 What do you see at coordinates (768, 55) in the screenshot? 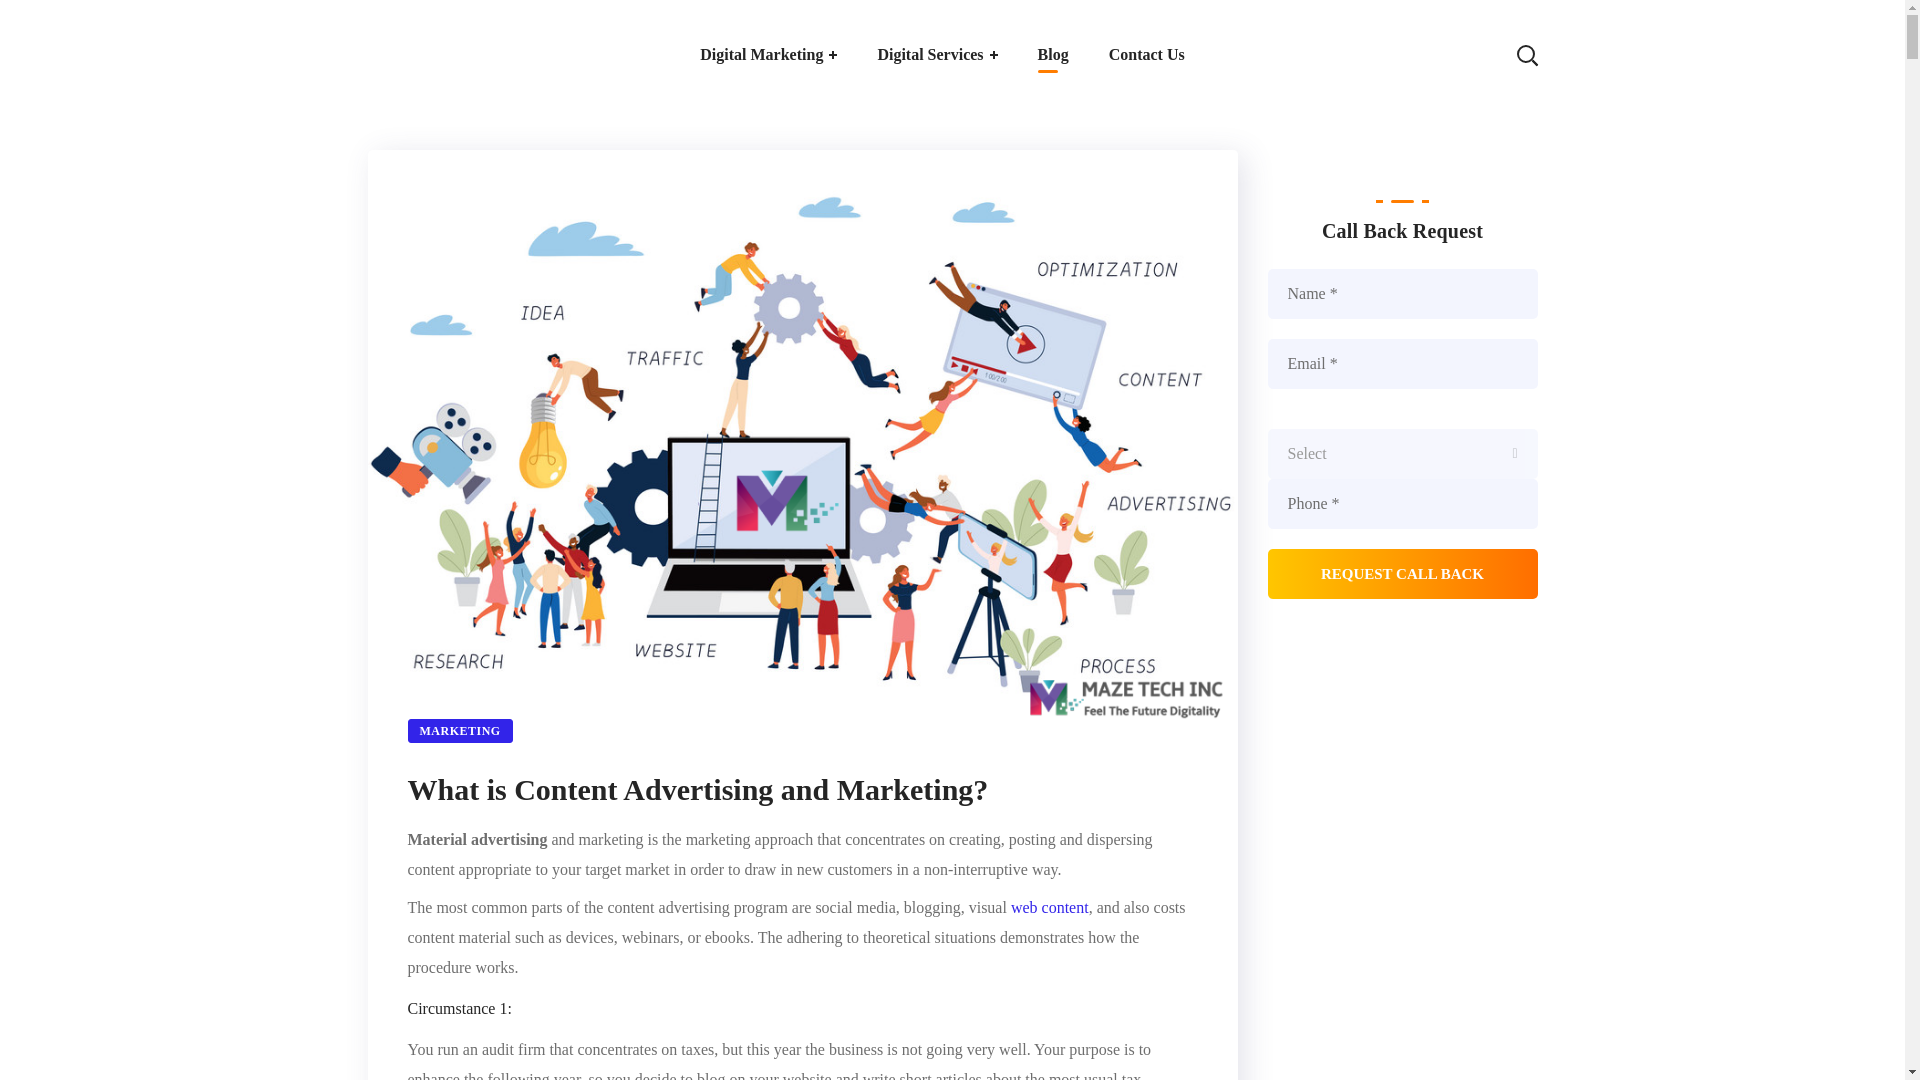
I see `Digital Marketing` at bounding box center [768, 55].